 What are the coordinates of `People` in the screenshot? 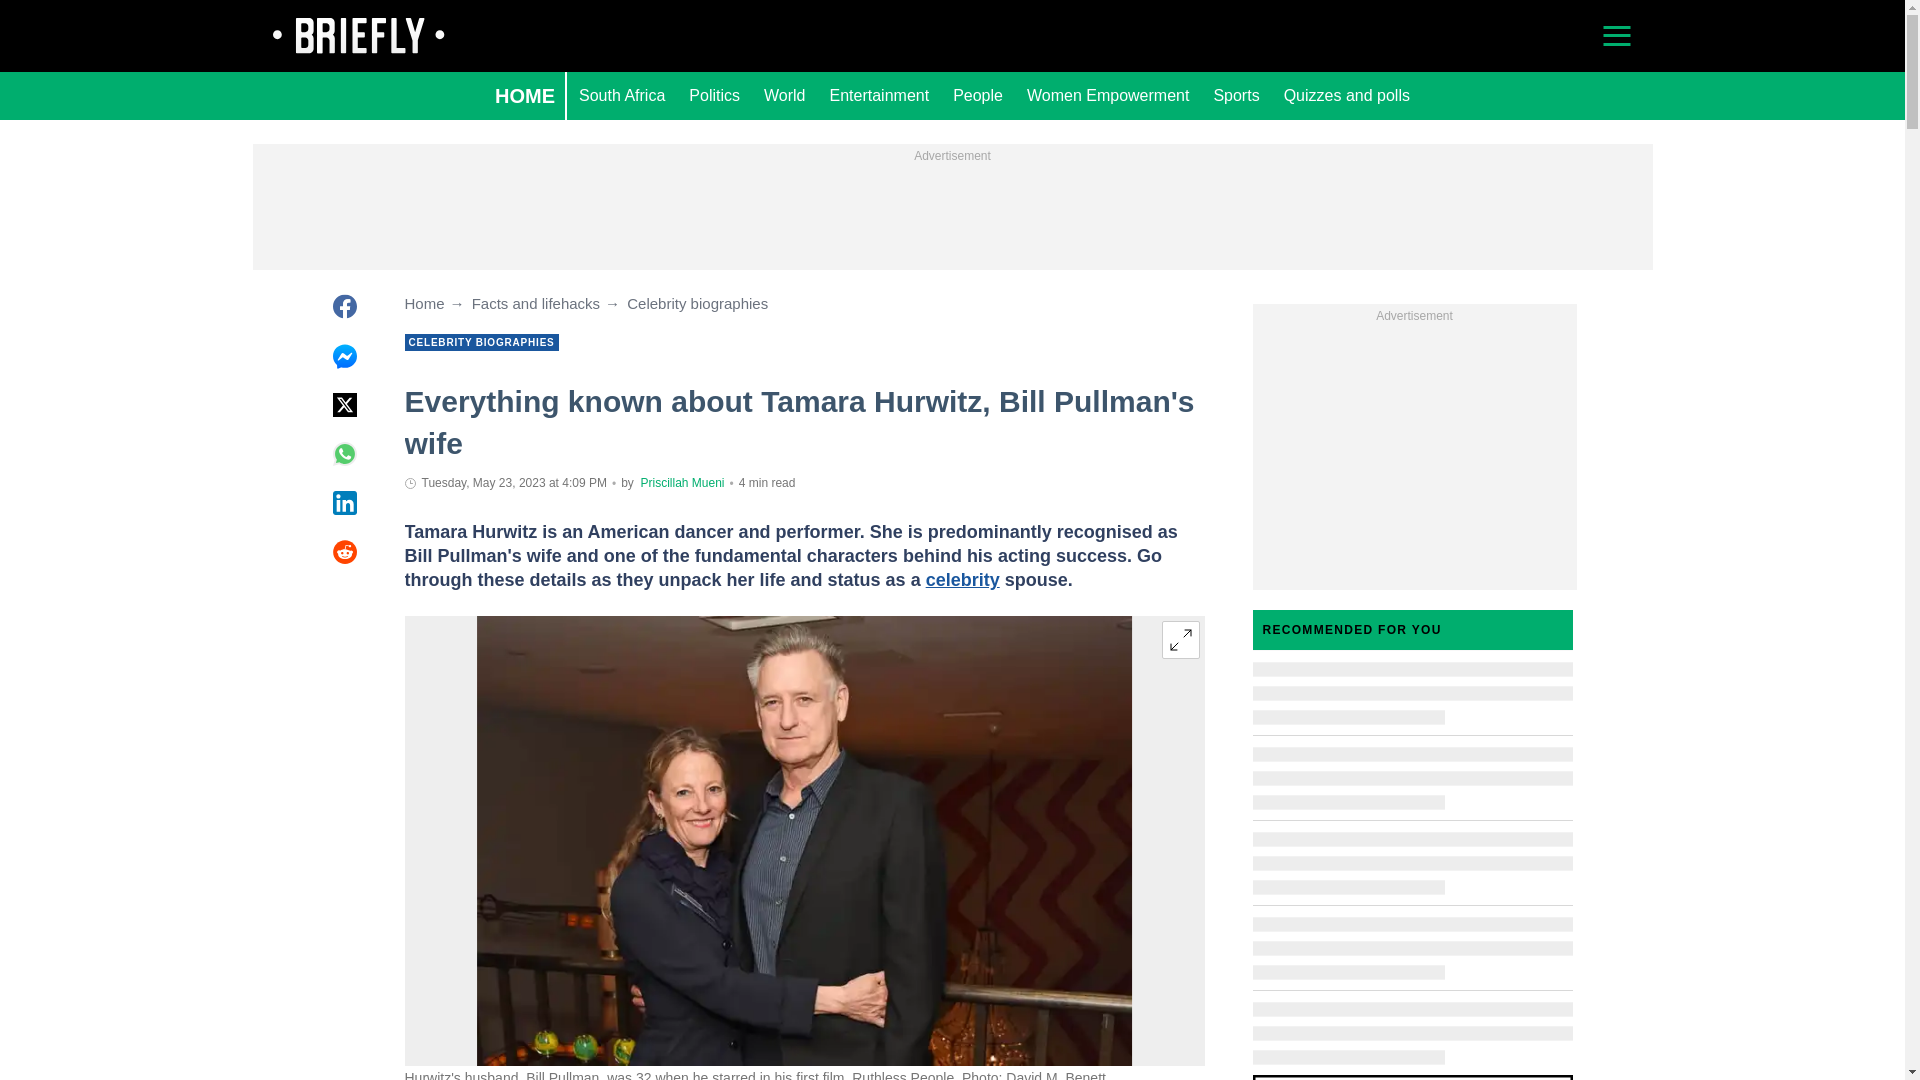 It's located at (978, 96).